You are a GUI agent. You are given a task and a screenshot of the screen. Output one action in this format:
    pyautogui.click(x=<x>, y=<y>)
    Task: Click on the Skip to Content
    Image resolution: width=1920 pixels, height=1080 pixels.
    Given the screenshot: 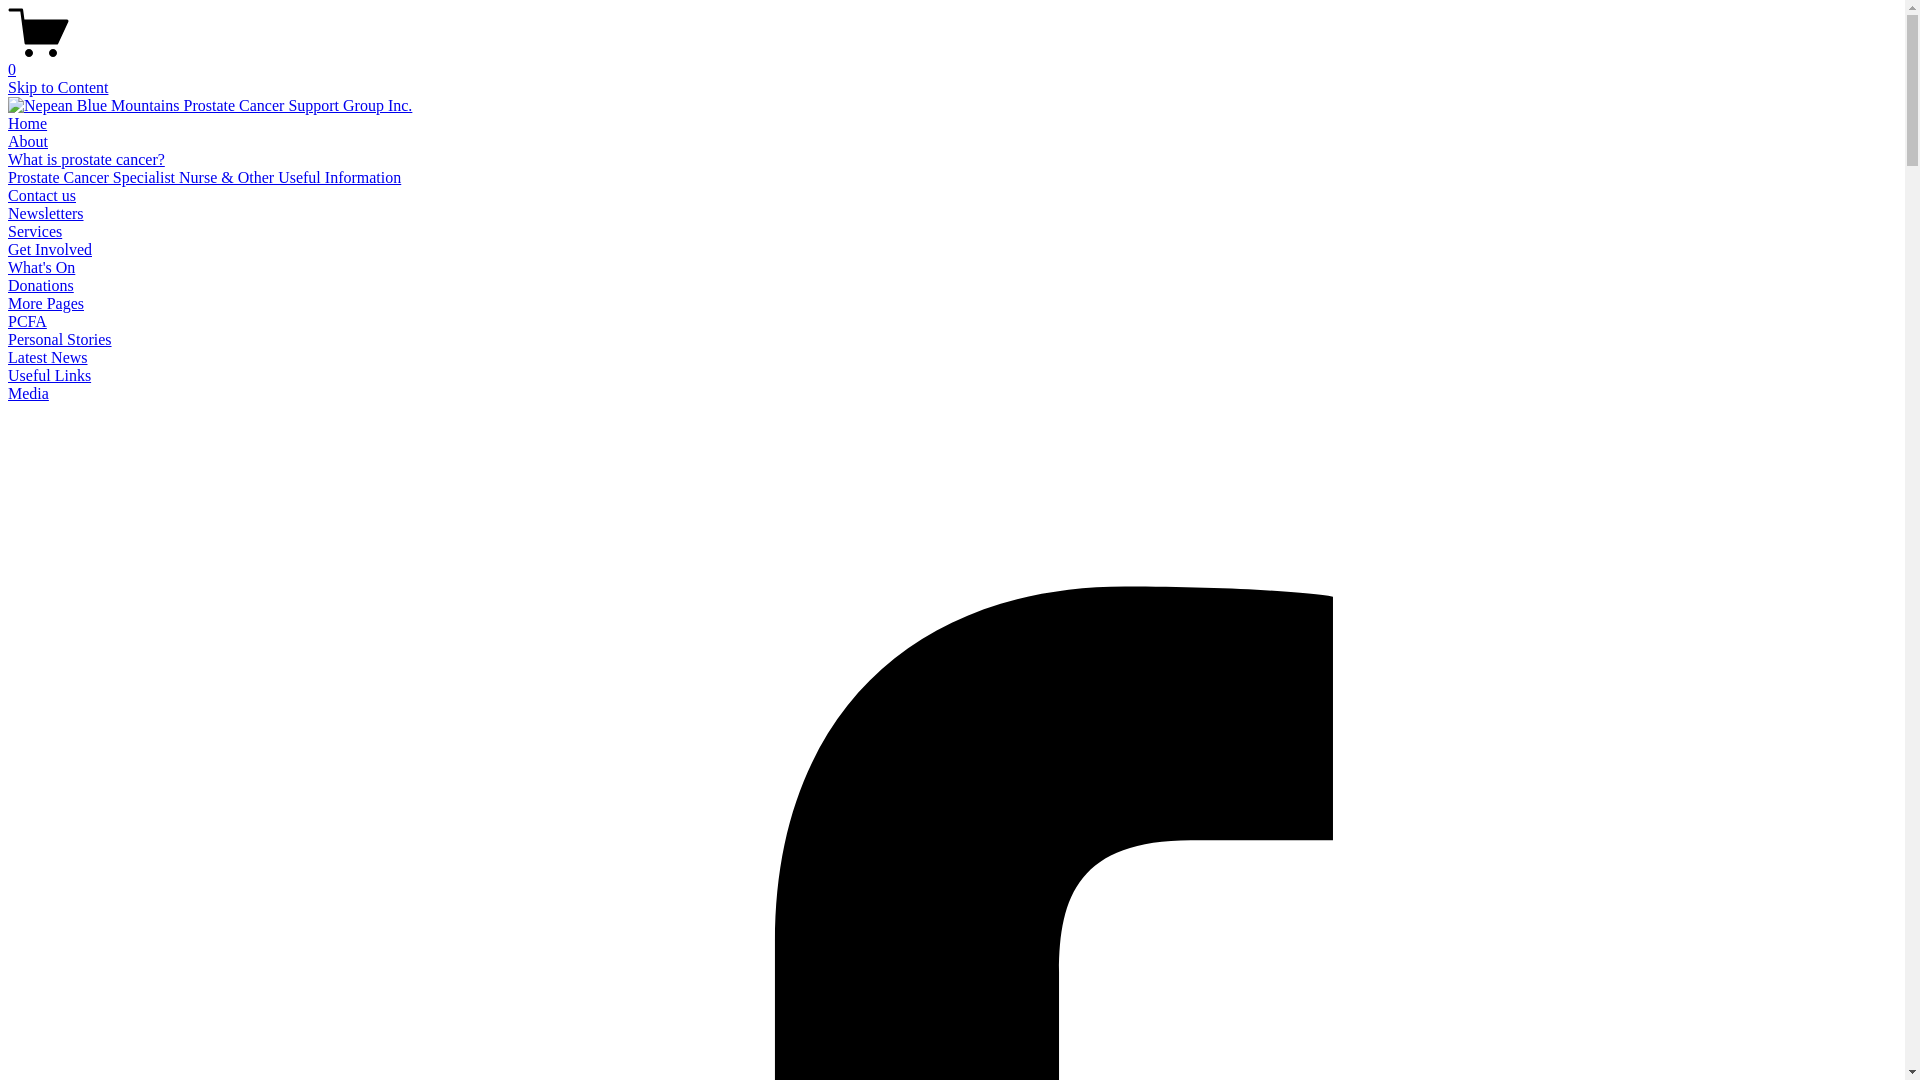 What is the action you would take?
    pyautogui.click(x=58, y=88)
    